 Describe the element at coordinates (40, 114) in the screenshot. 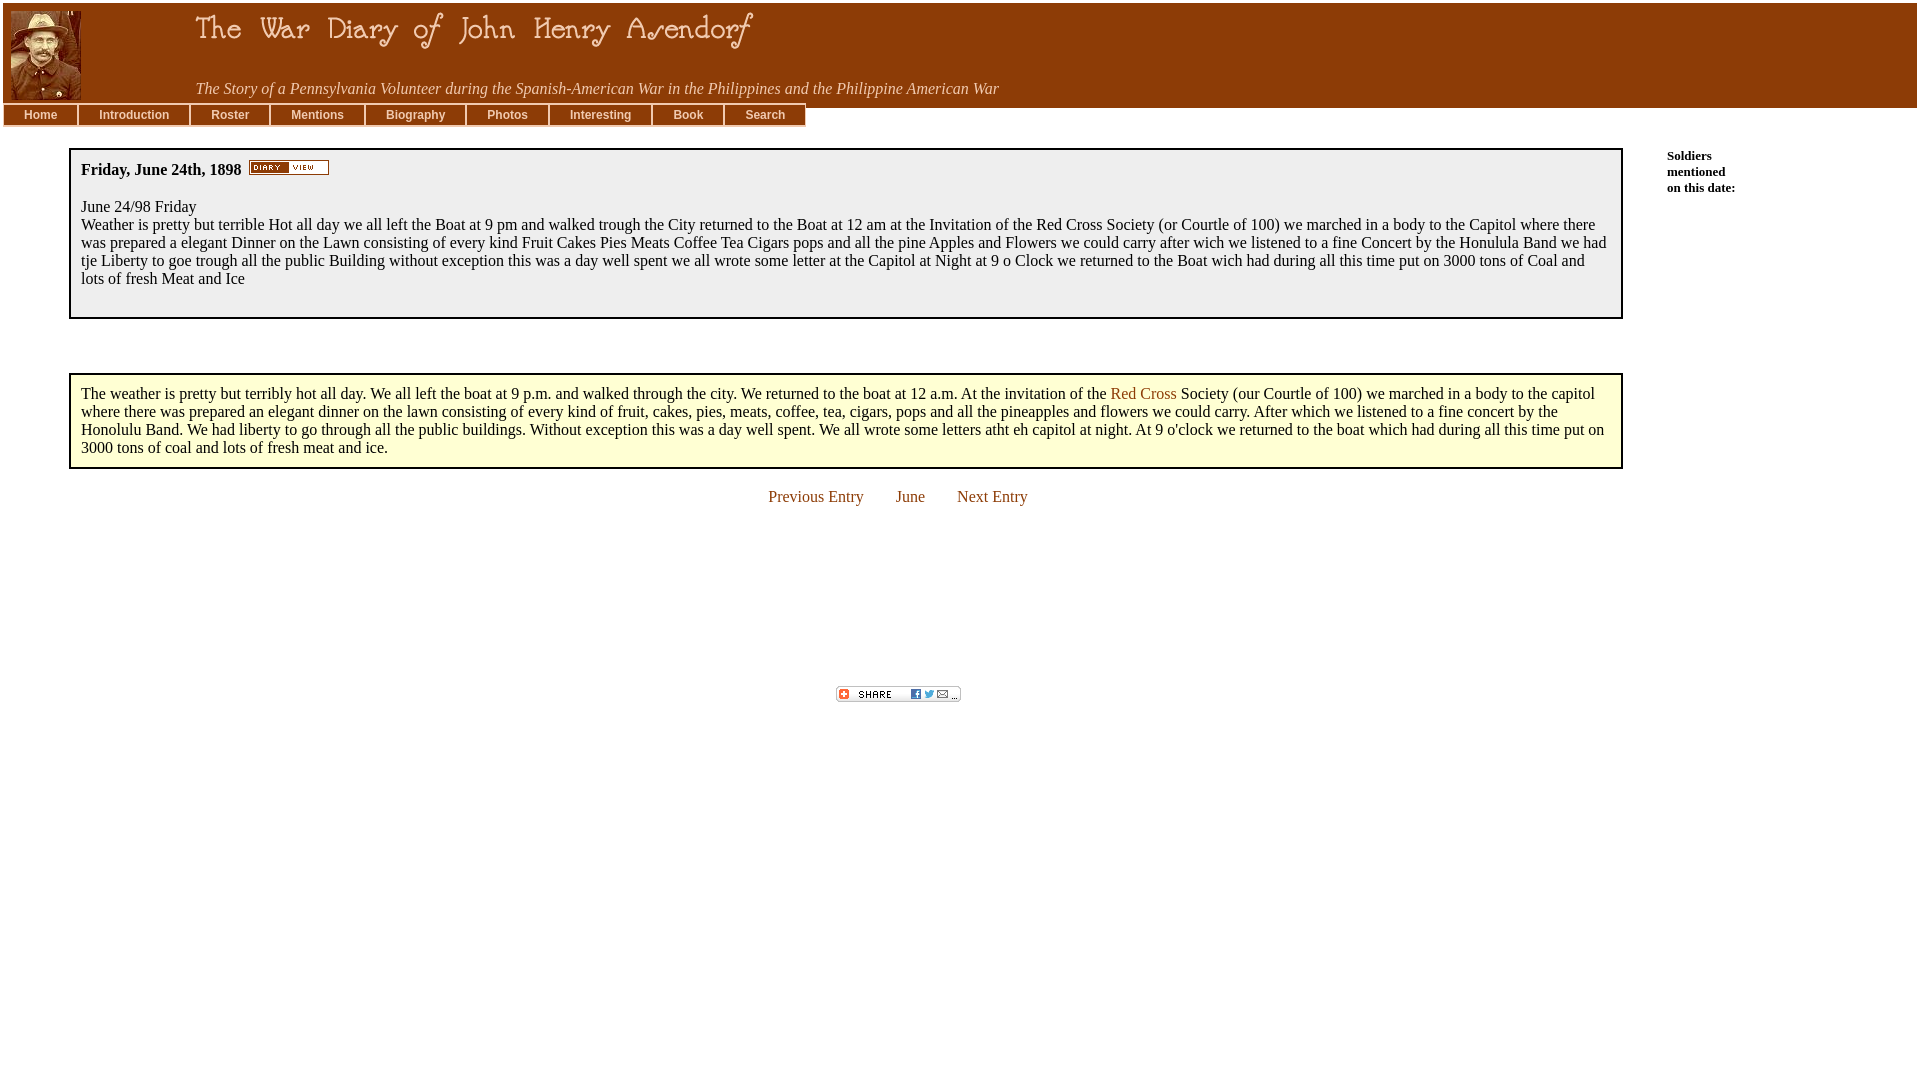

I see `Home` at that location.